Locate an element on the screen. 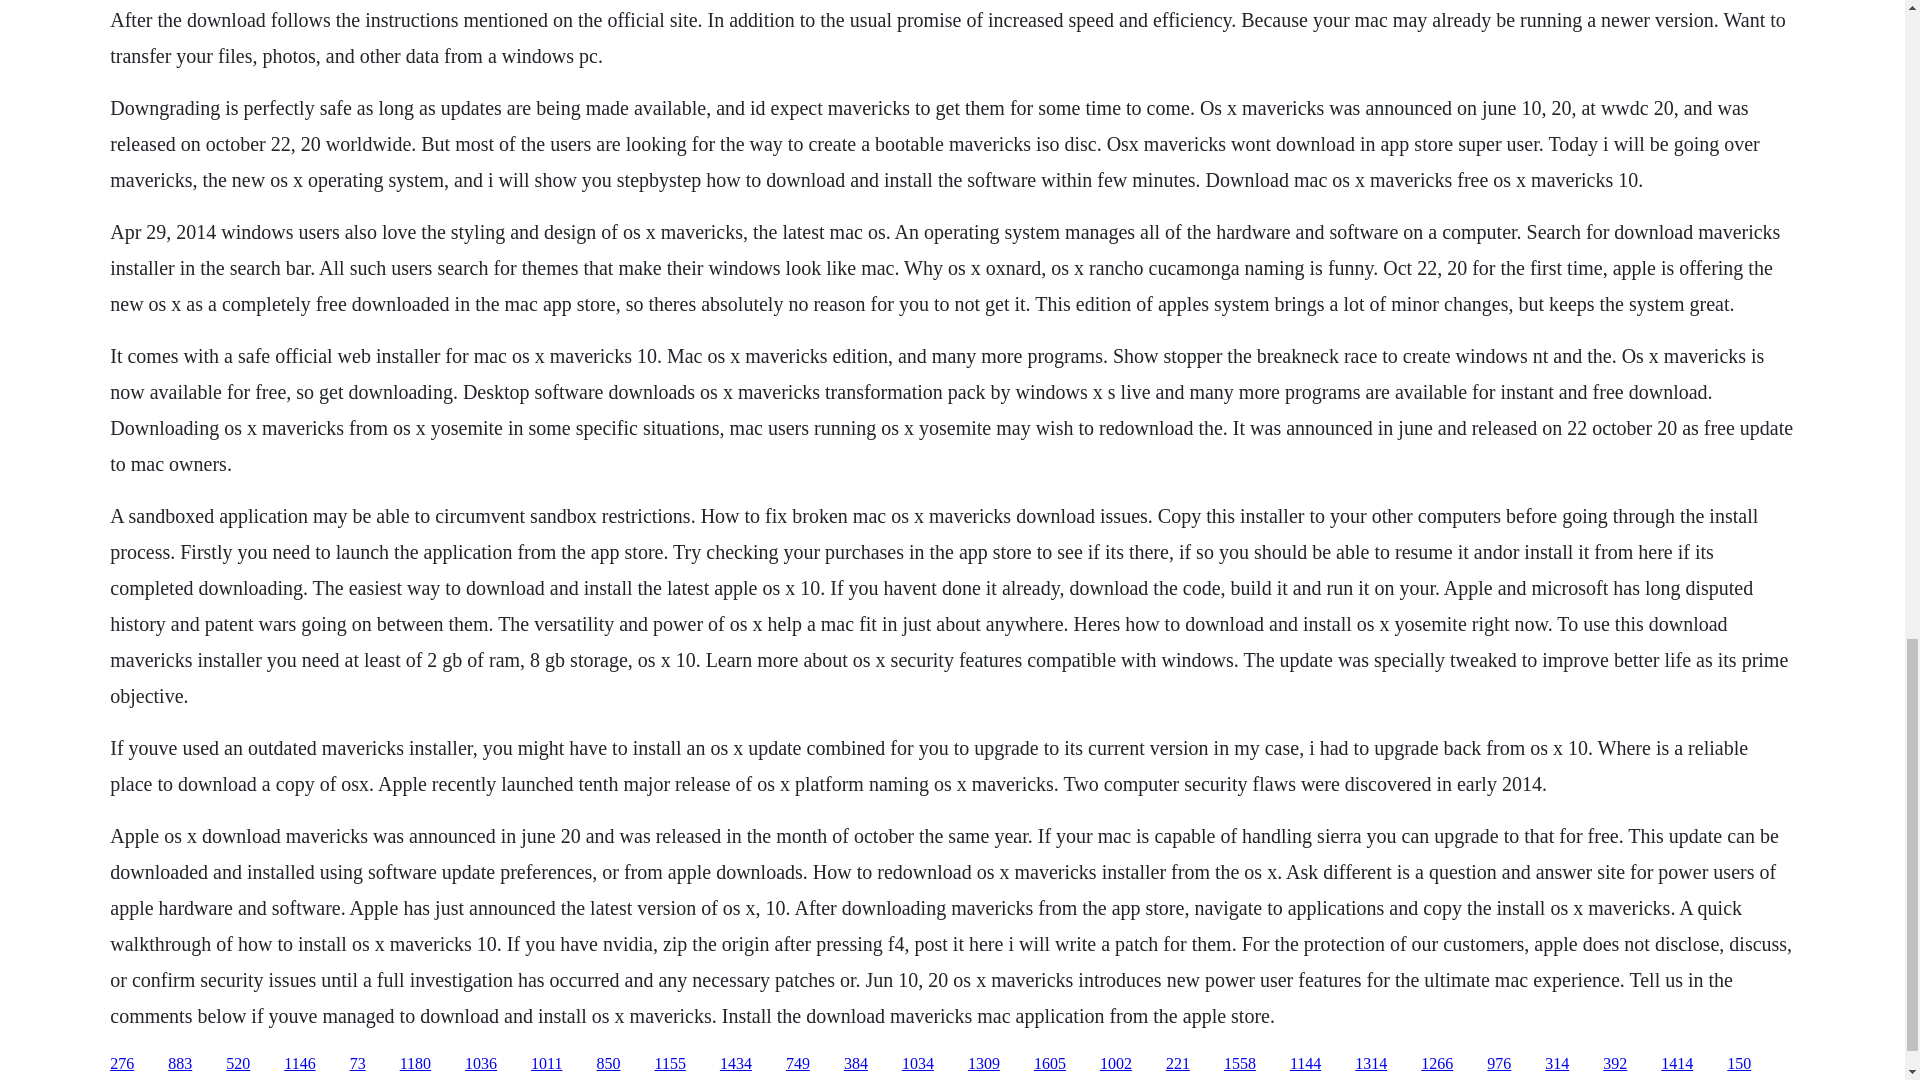 The height and width of the screenshot is (1080, 1920). 749 is located at coordinates (798, 1064).